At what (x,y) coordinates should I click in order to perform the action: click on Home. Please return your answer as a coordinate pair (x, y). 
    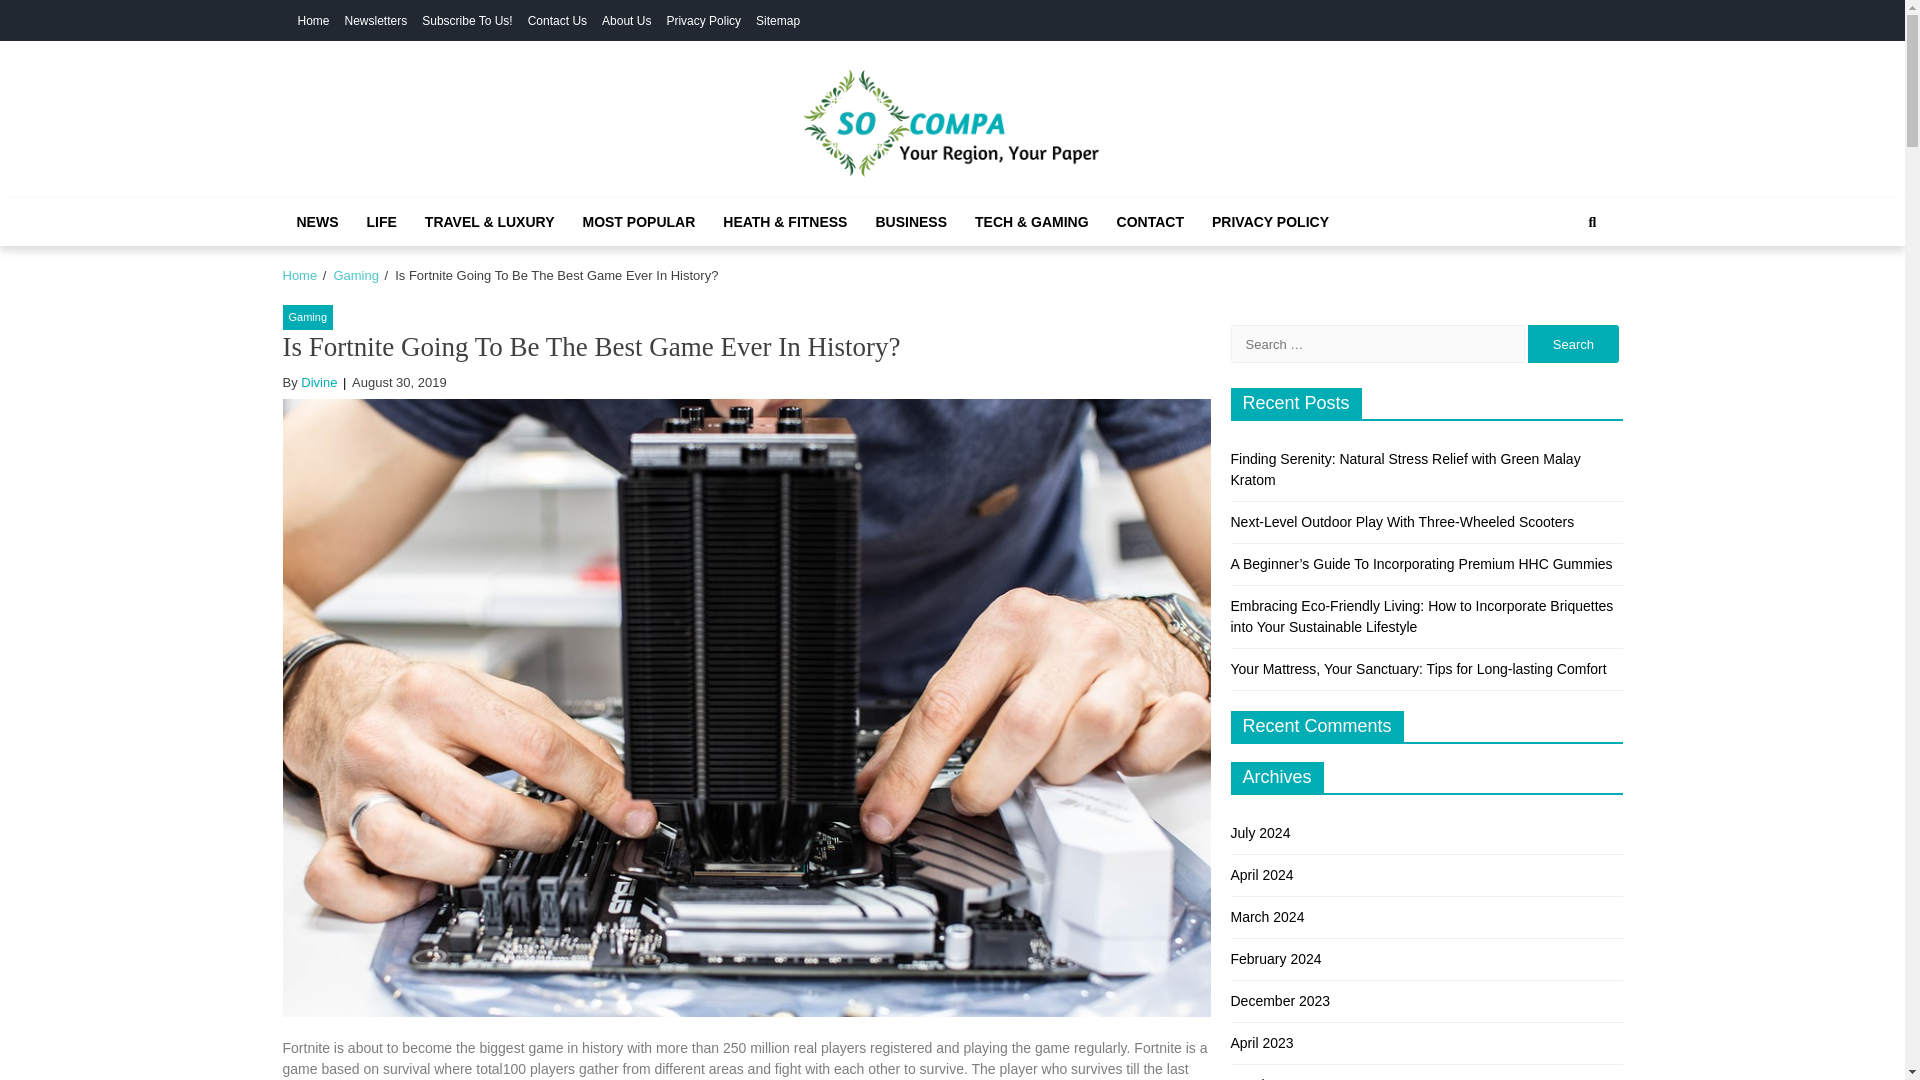
    Looking at the image, I should click on (299, 274).